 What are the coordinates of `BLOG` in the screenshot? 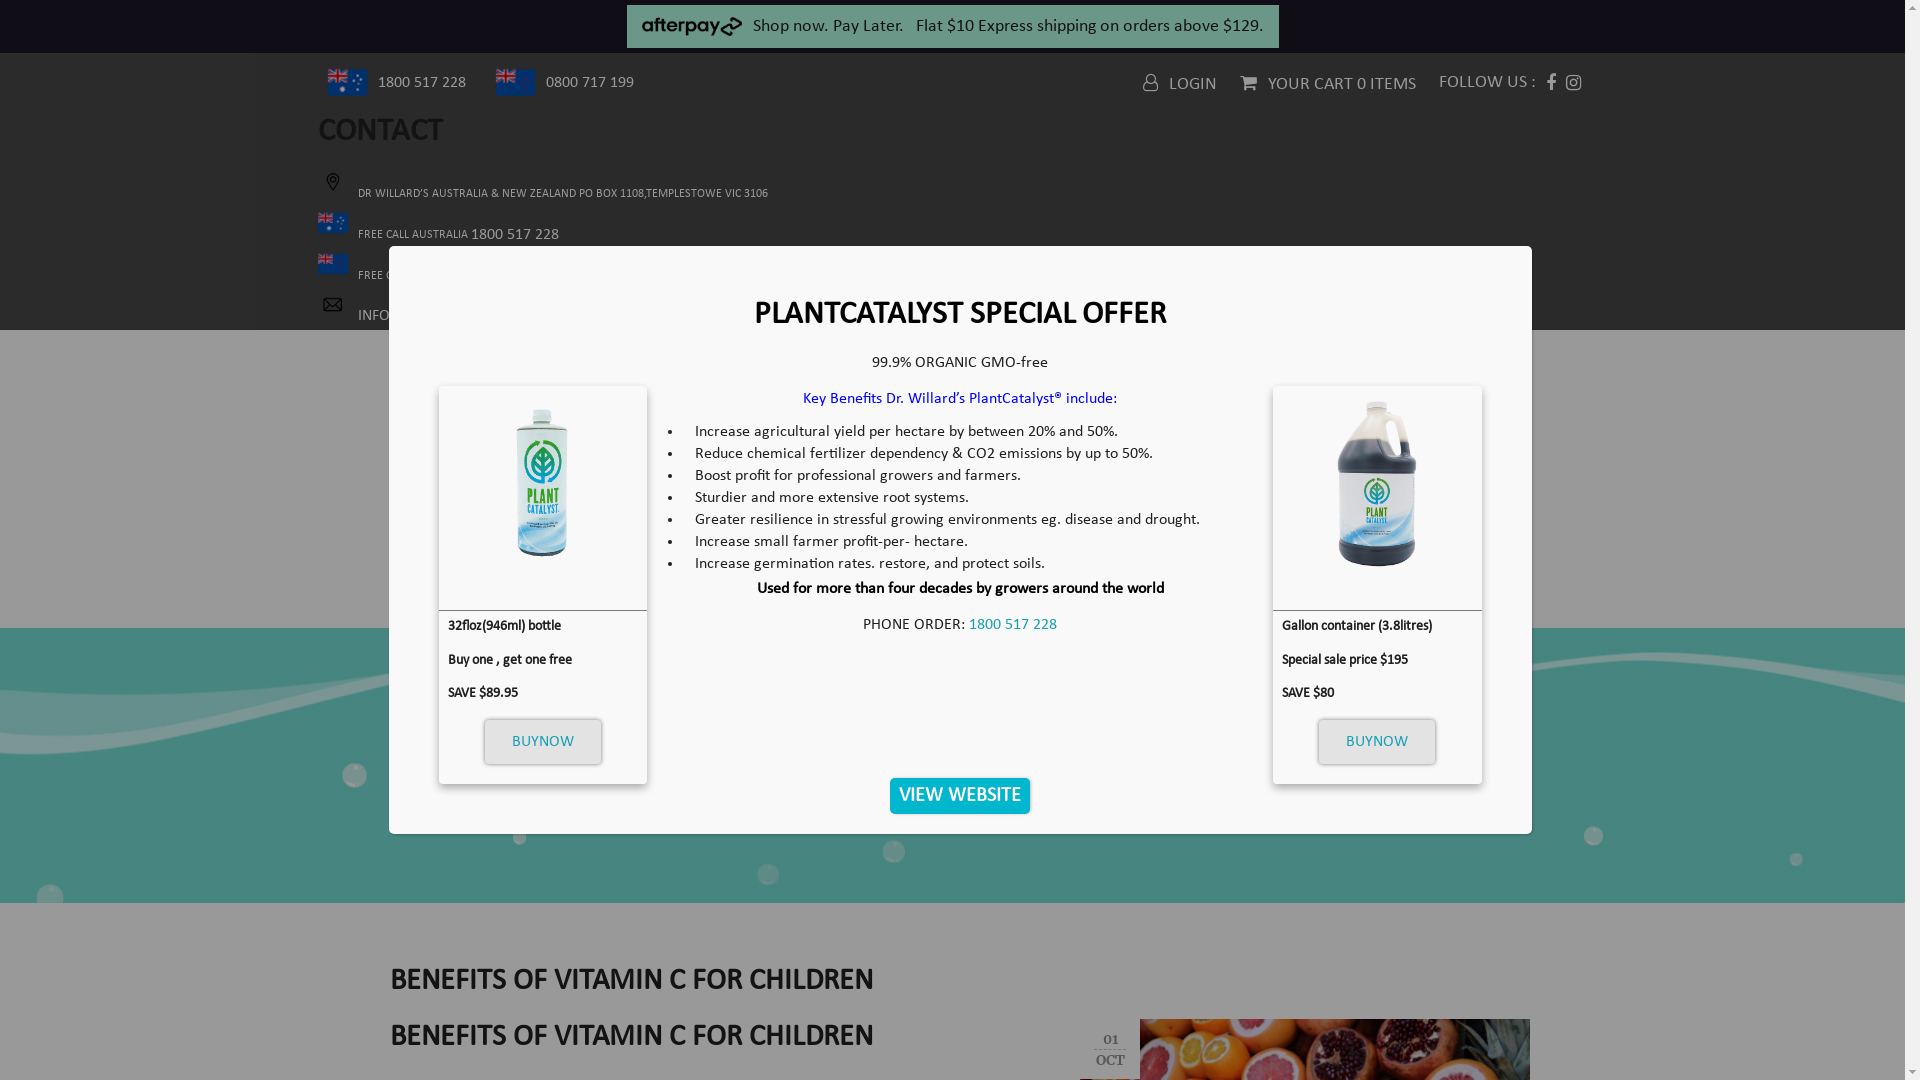 It's located at (1468, 592).